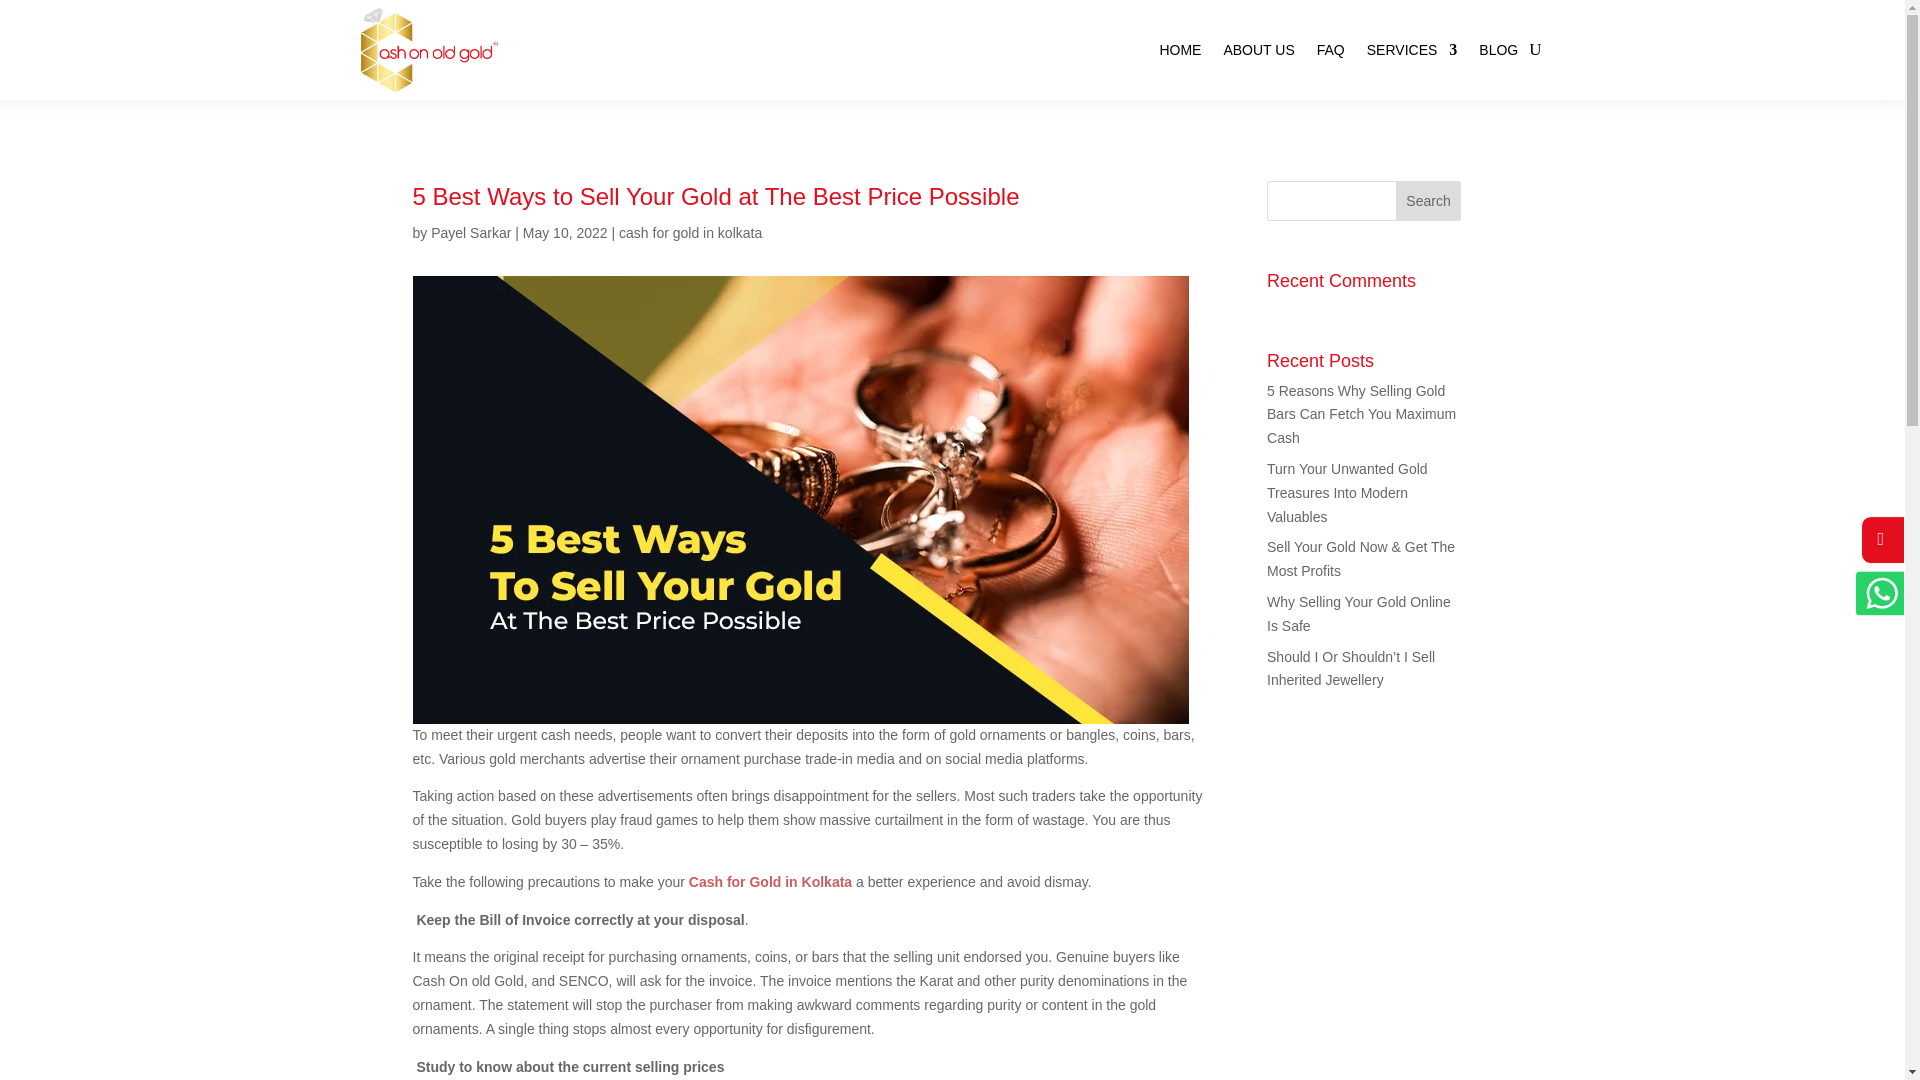 The width and height of the screenshot is (1920, 1080). What do you see at coordinates (470, 232) in the screenshot?
I see `Payel Sarkar` at bounding box center [470, 232].